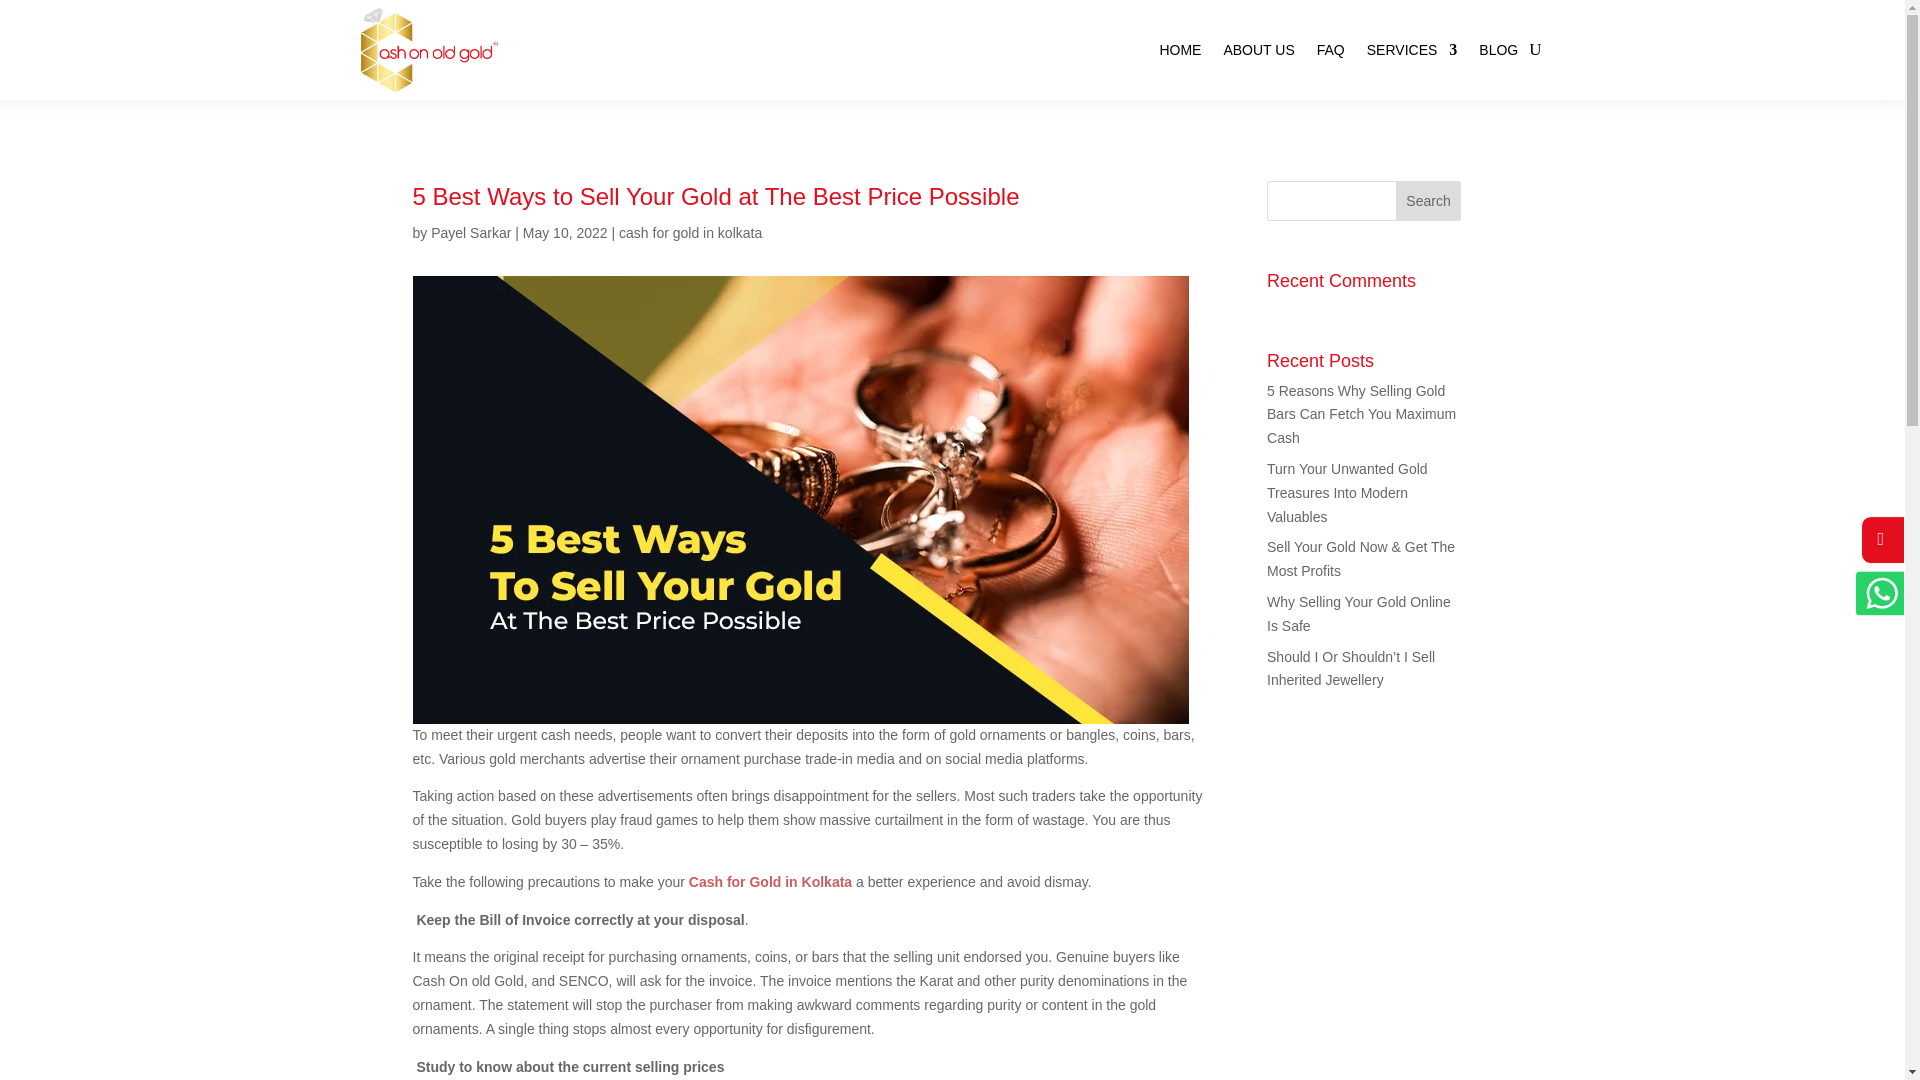 The width and height of the screenshot is (1920, 1080). What do you see at coordinates (470, 232) in the screenshot?
I see `Payel Sarkar` at bounding box center [470, 232].